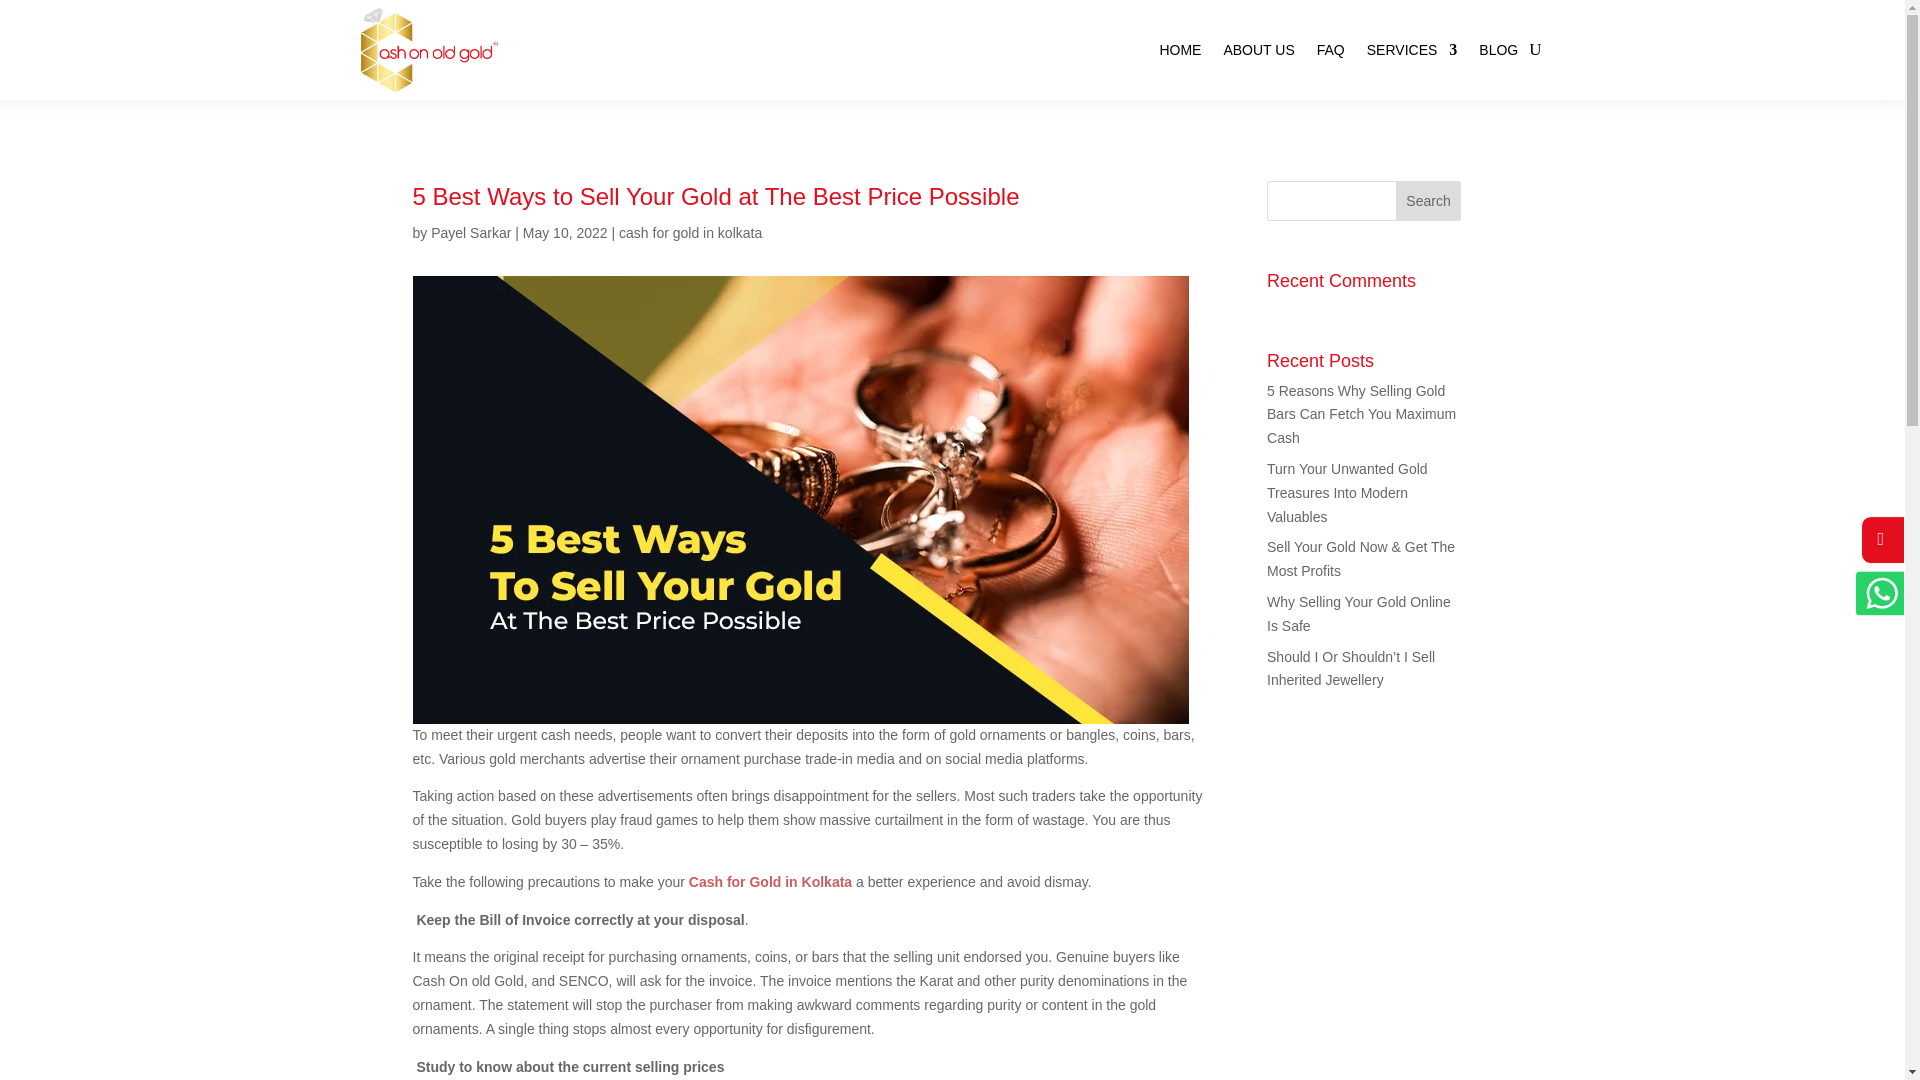 The width and height of the screenshot is (1920, 1080). What do you see at coordinates (470, 232) in the screenshot?
I see `Payel Sarkar` at bounding box center [470, 232].